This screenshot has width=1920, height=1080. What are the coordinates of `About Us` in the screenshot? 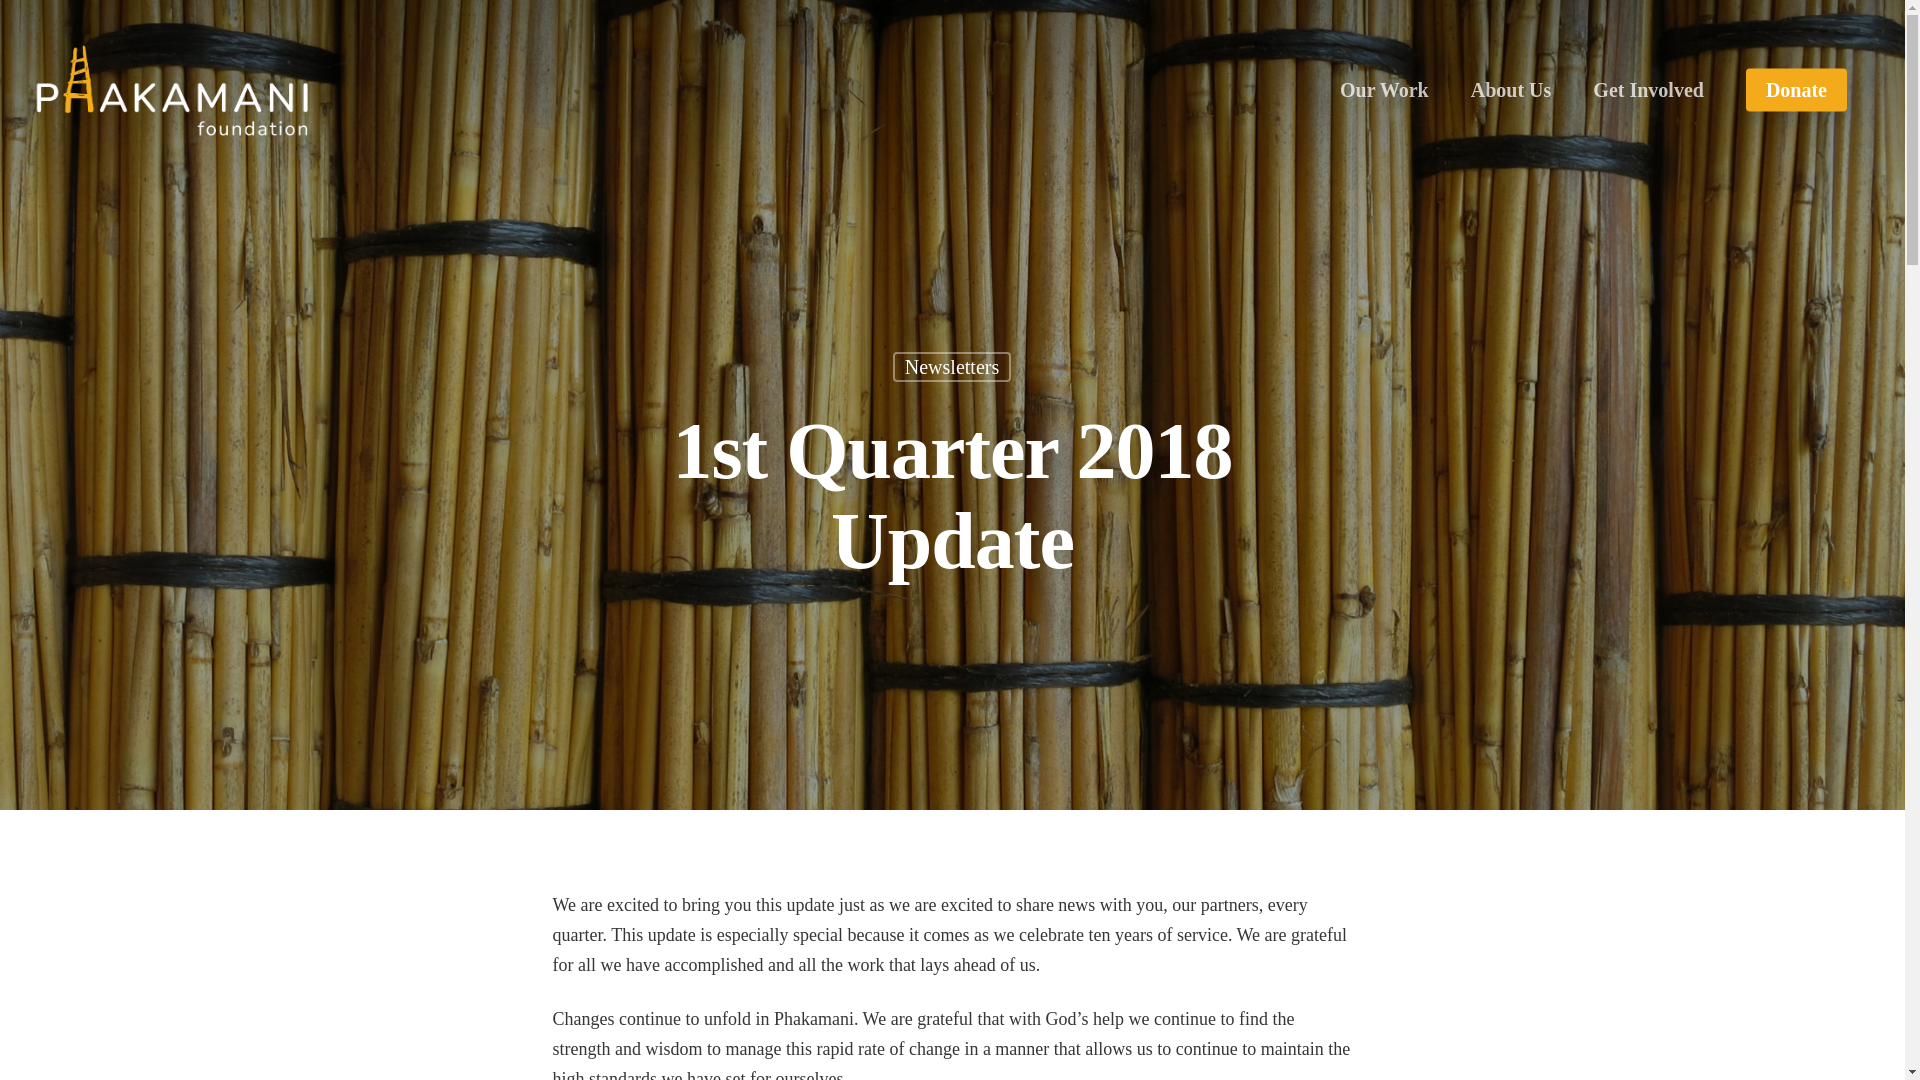 It's located at (1510, 90).